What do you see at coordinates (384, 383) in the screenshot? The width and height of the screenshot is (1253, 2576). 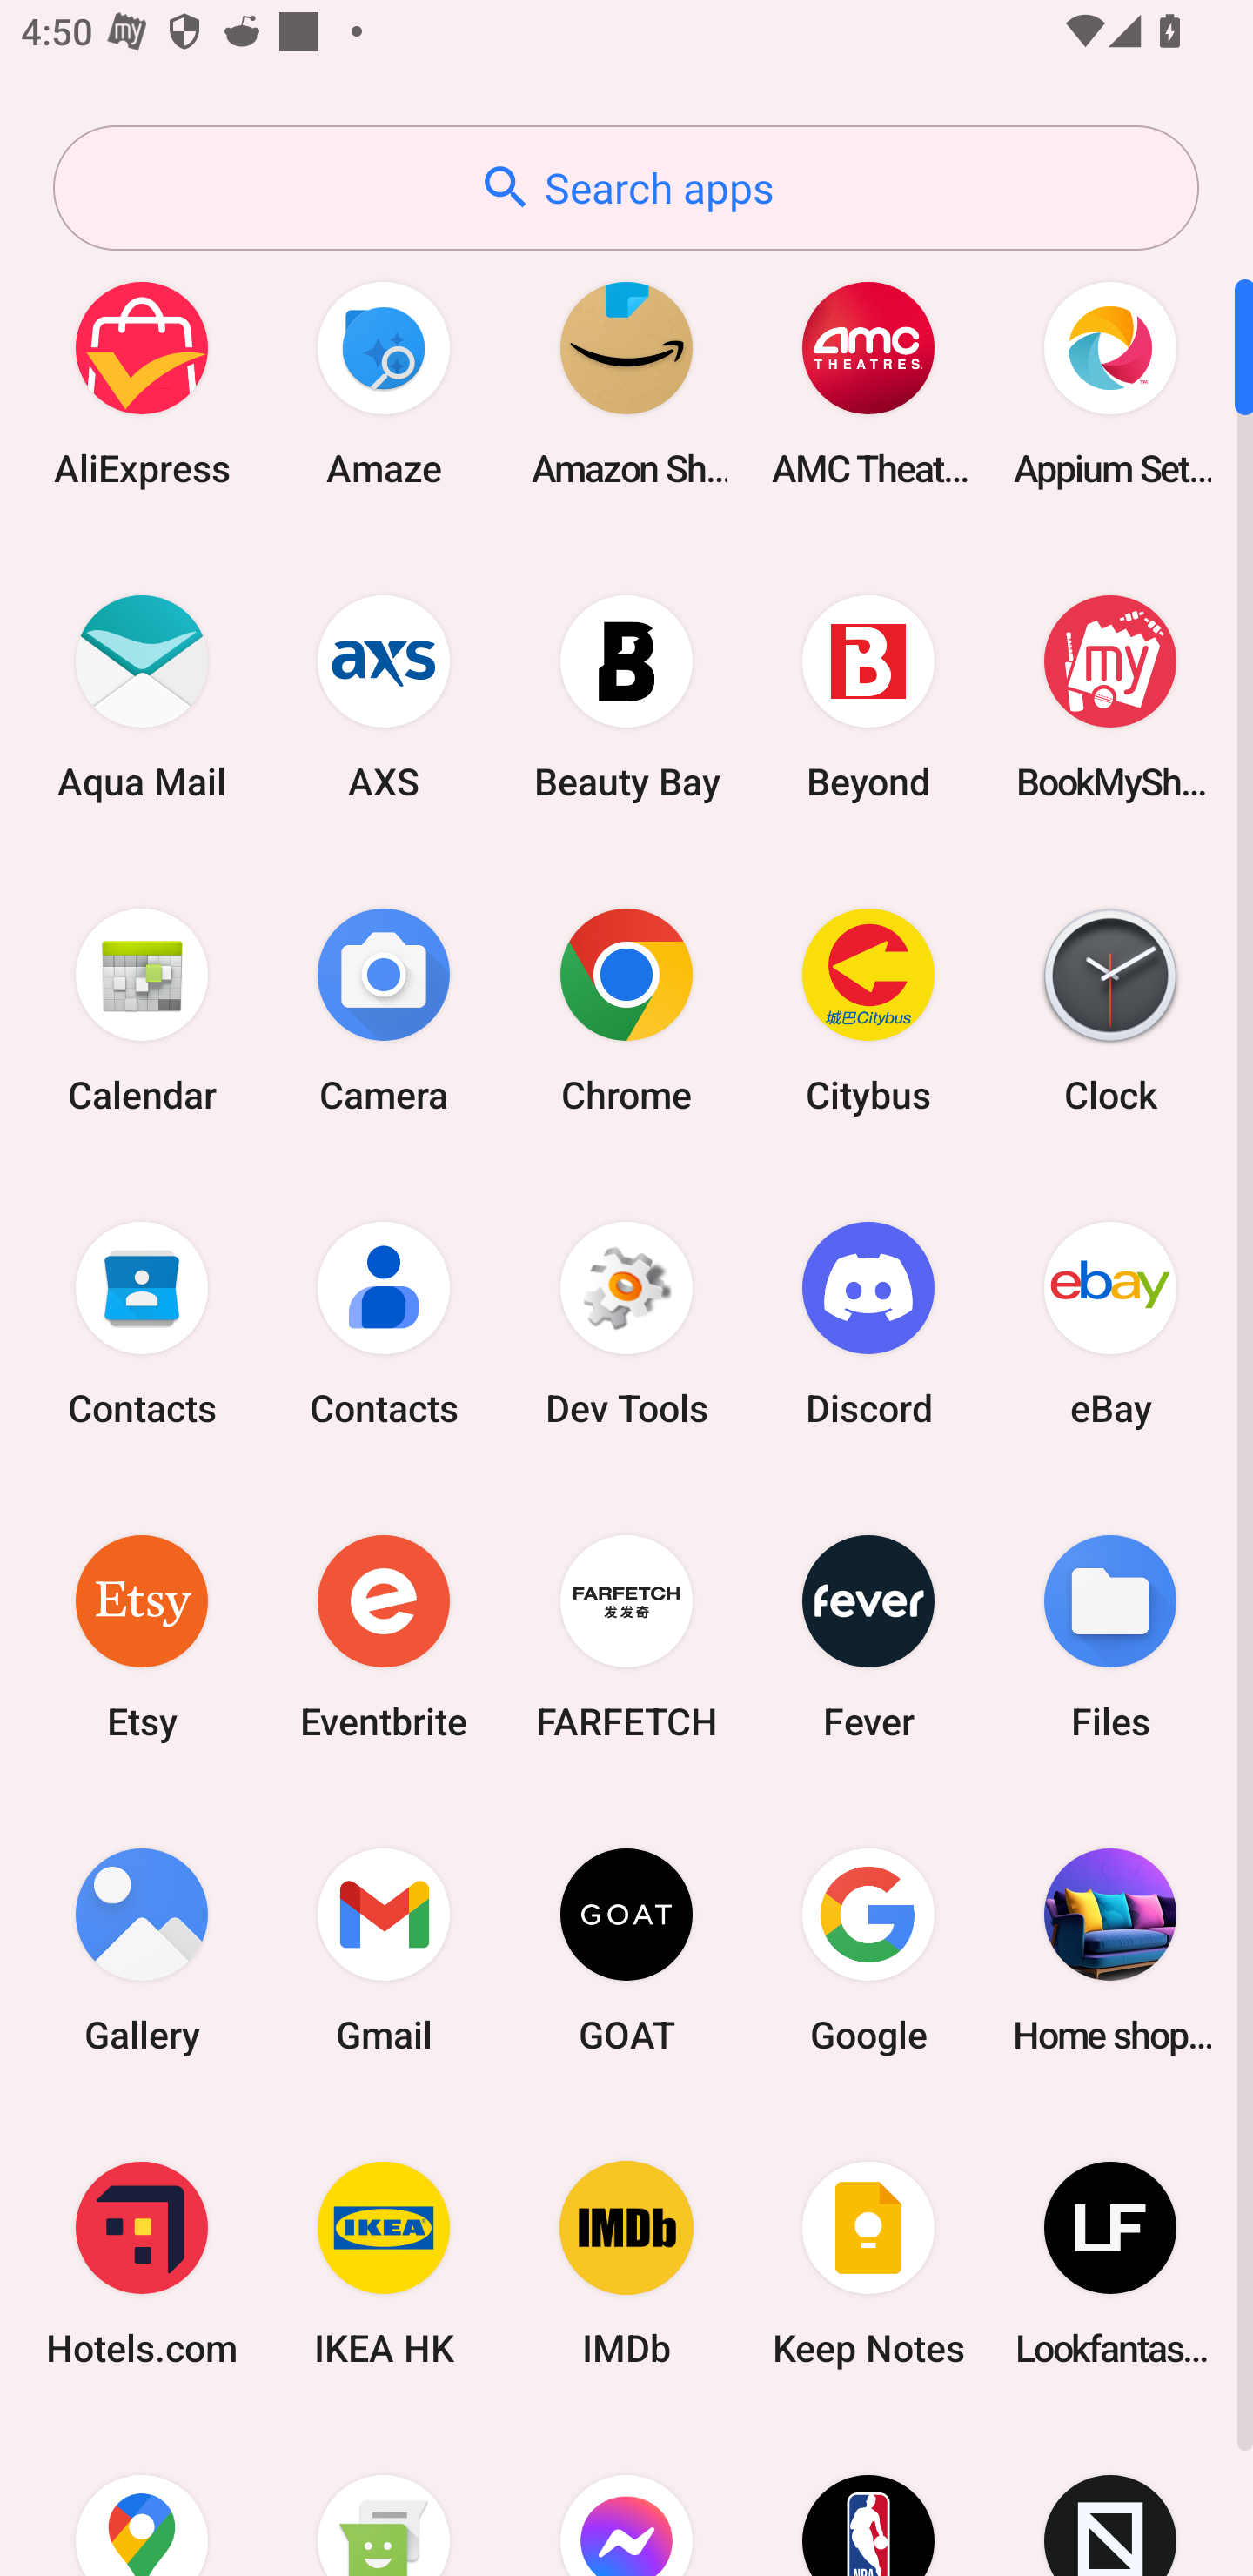 I see `Amaze` at bounding box center [384, 383].